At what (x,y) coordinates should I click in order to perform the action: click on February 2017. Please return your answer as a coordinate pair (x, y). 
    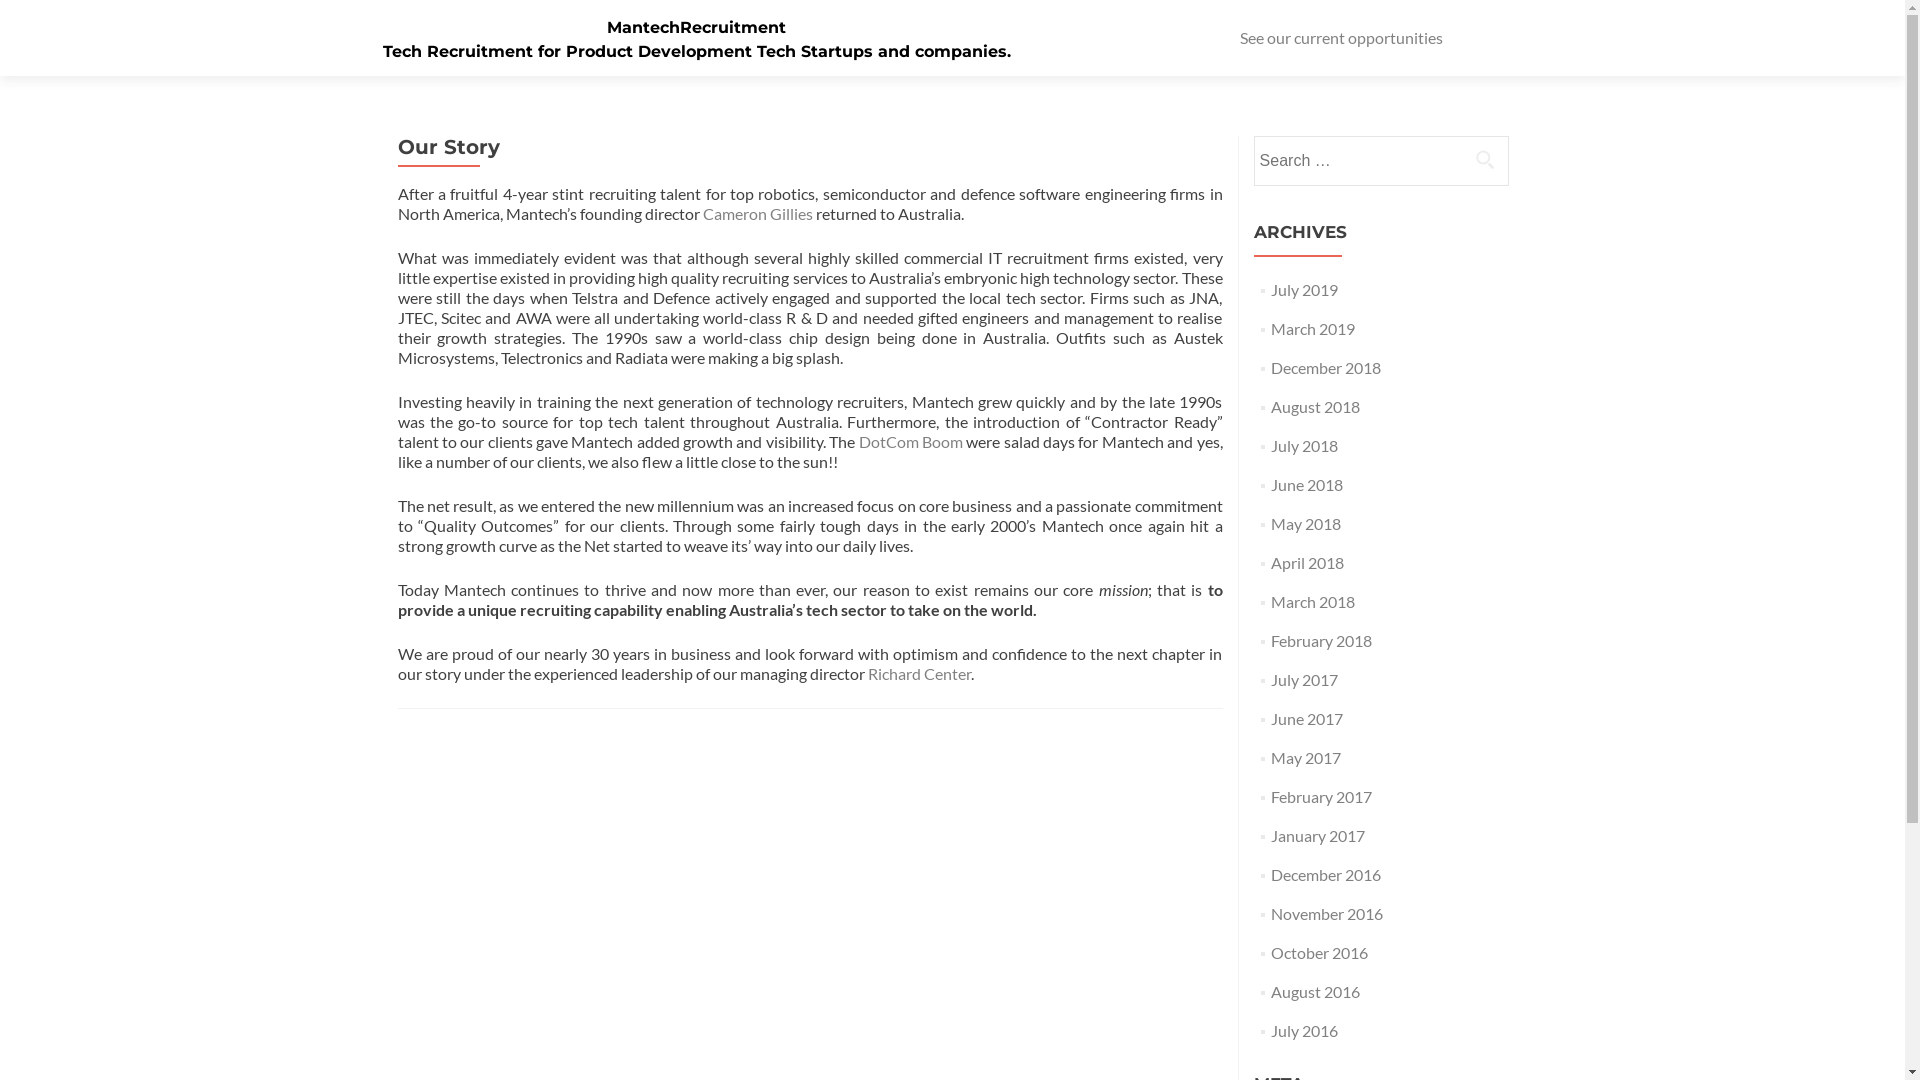
    Looking at the image, I should click on (1322, 796).